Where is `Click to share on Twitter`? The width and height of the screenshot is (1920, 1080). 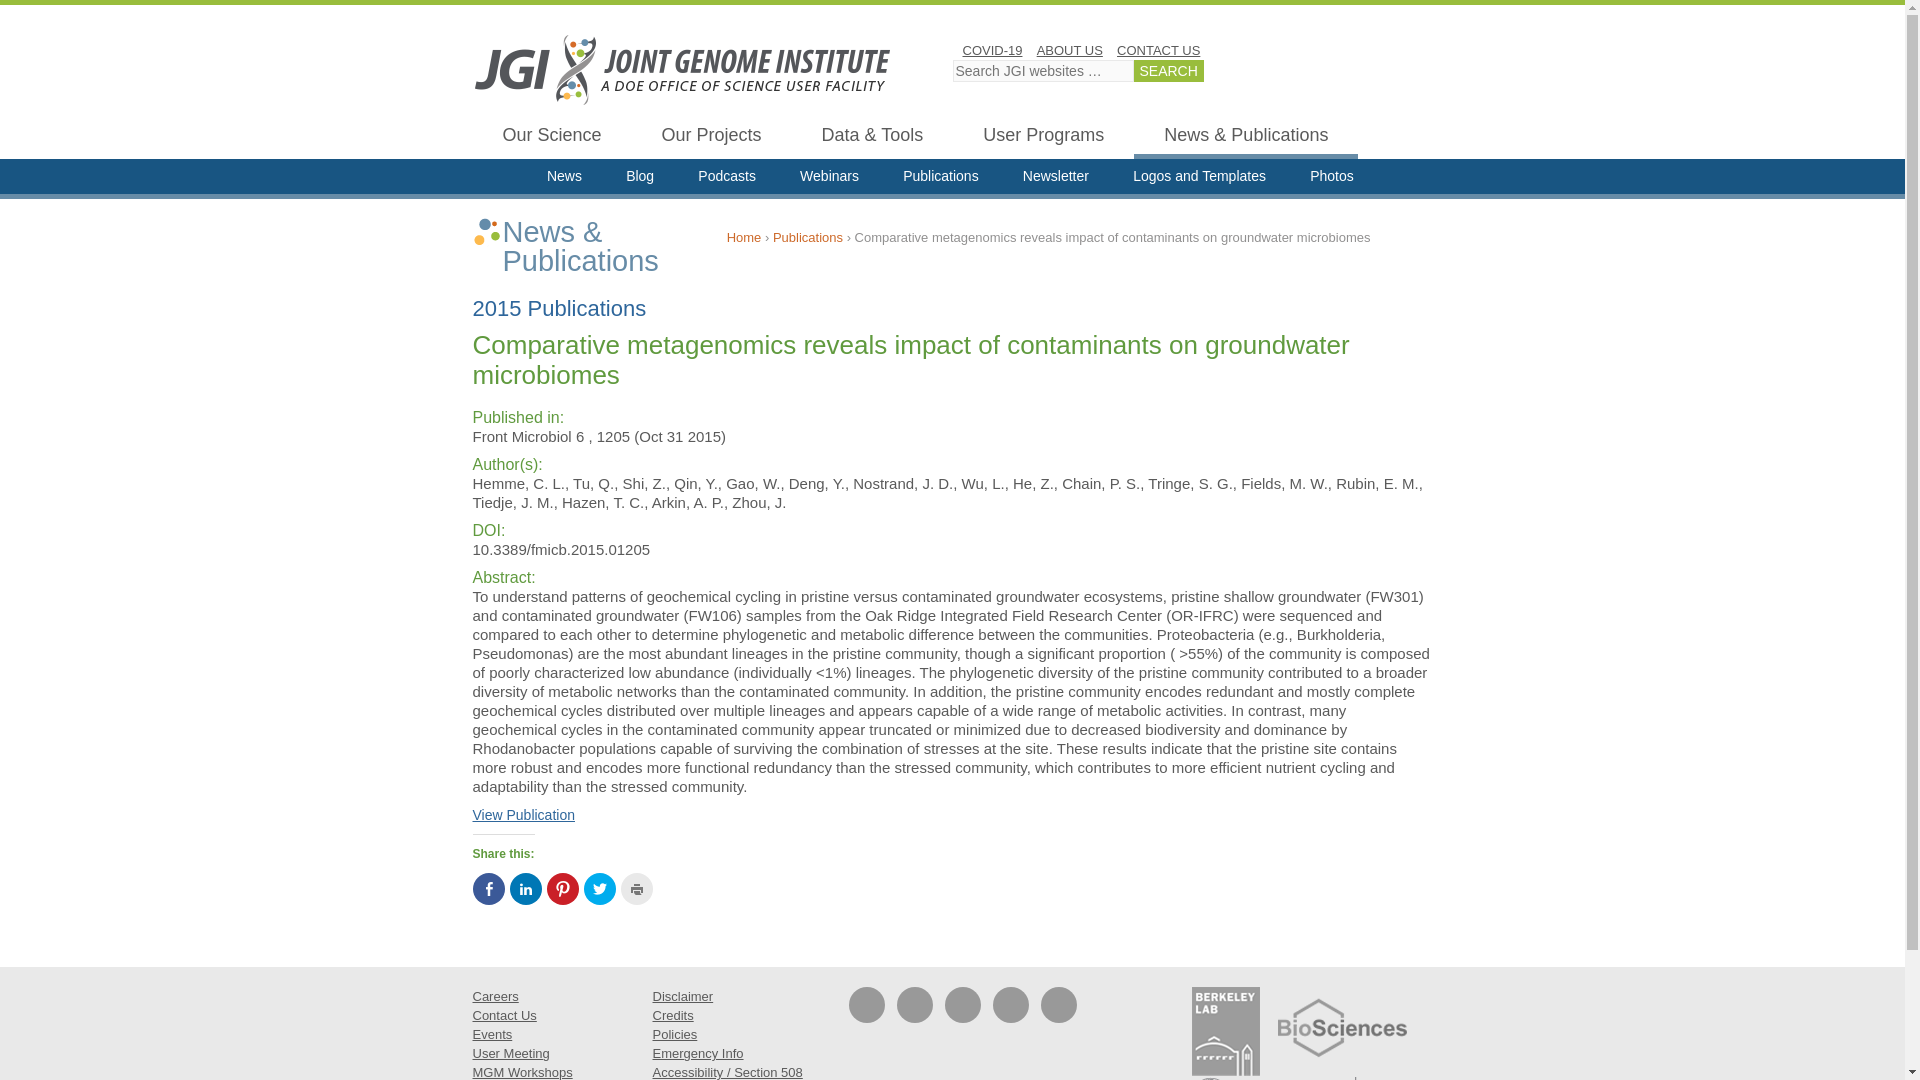
Click to share on Twitter is located at coordinates (600, 888).